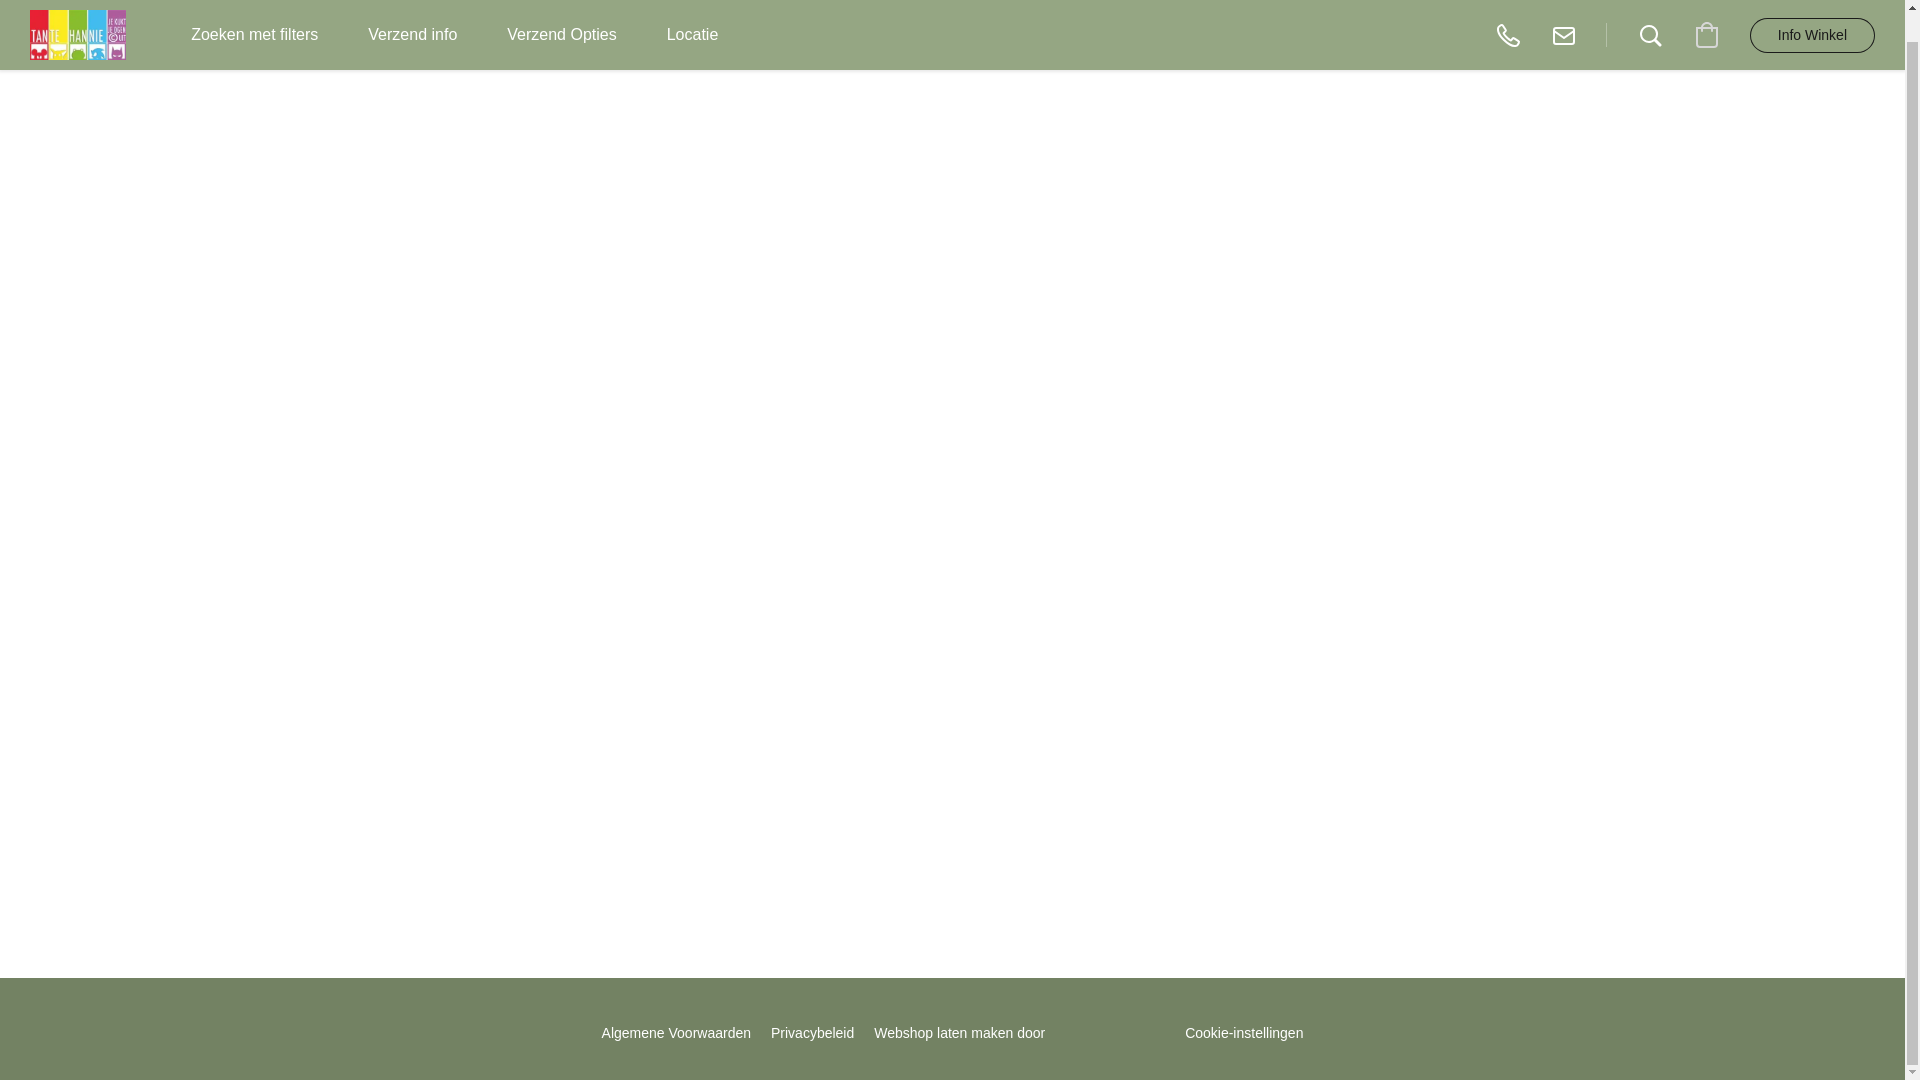  I want to click on Zoeken met filters, so click(254, 35).